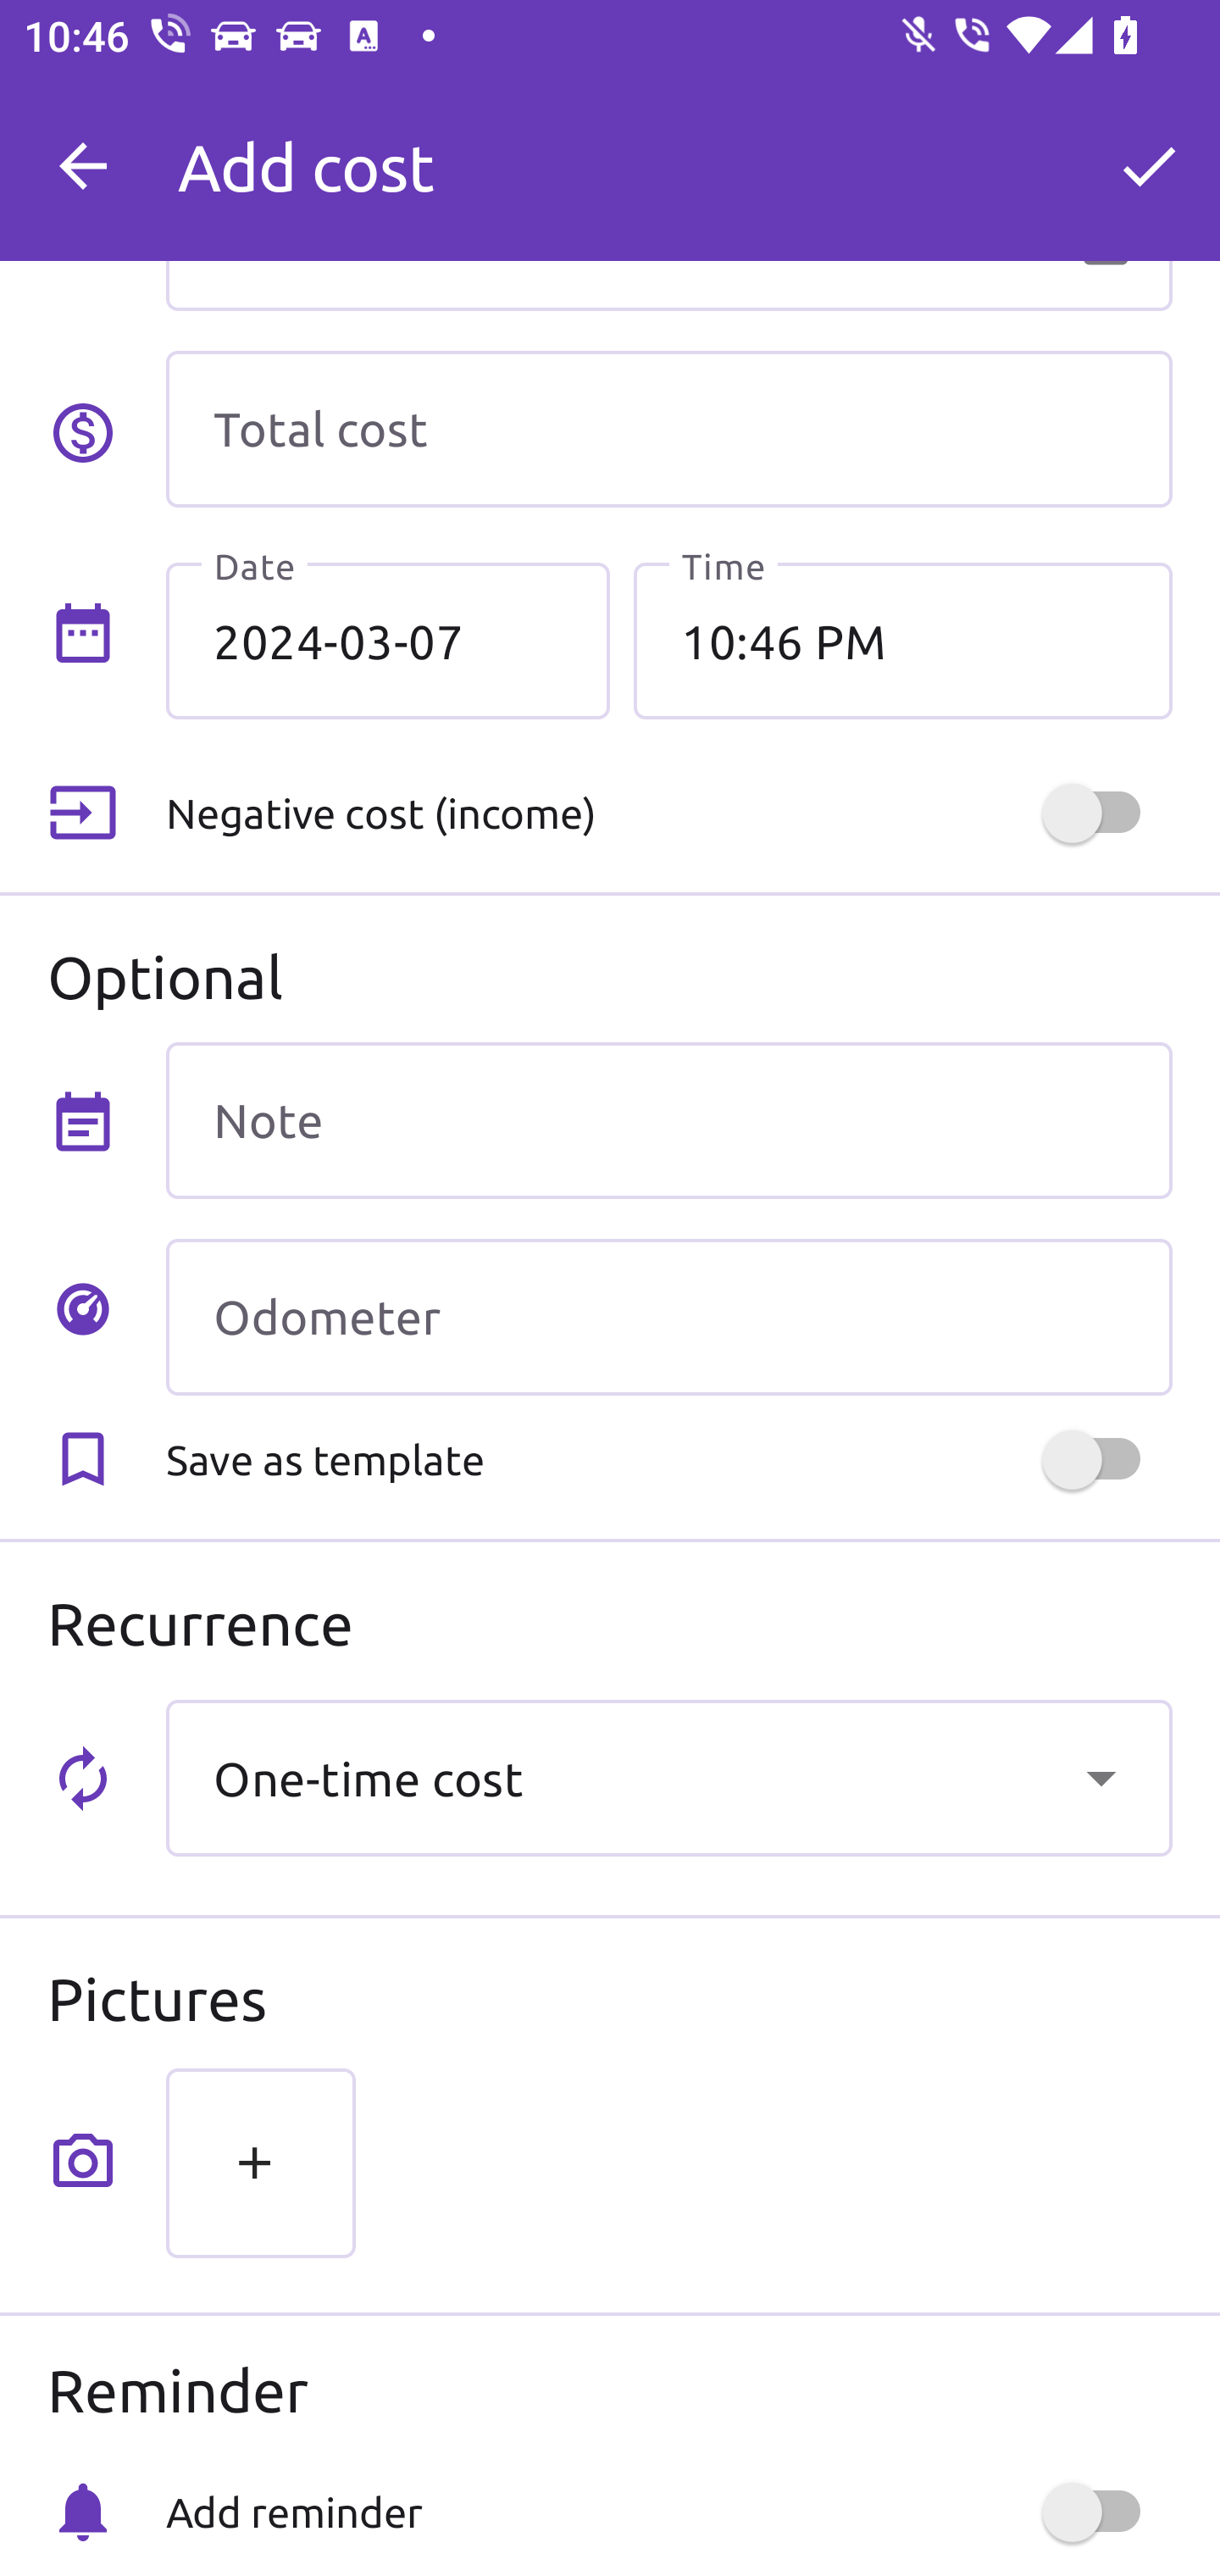  What do you see at coordinates (668, 1459) in the screenshot?
I see `Save as template` at bounding box center [668, 1459].